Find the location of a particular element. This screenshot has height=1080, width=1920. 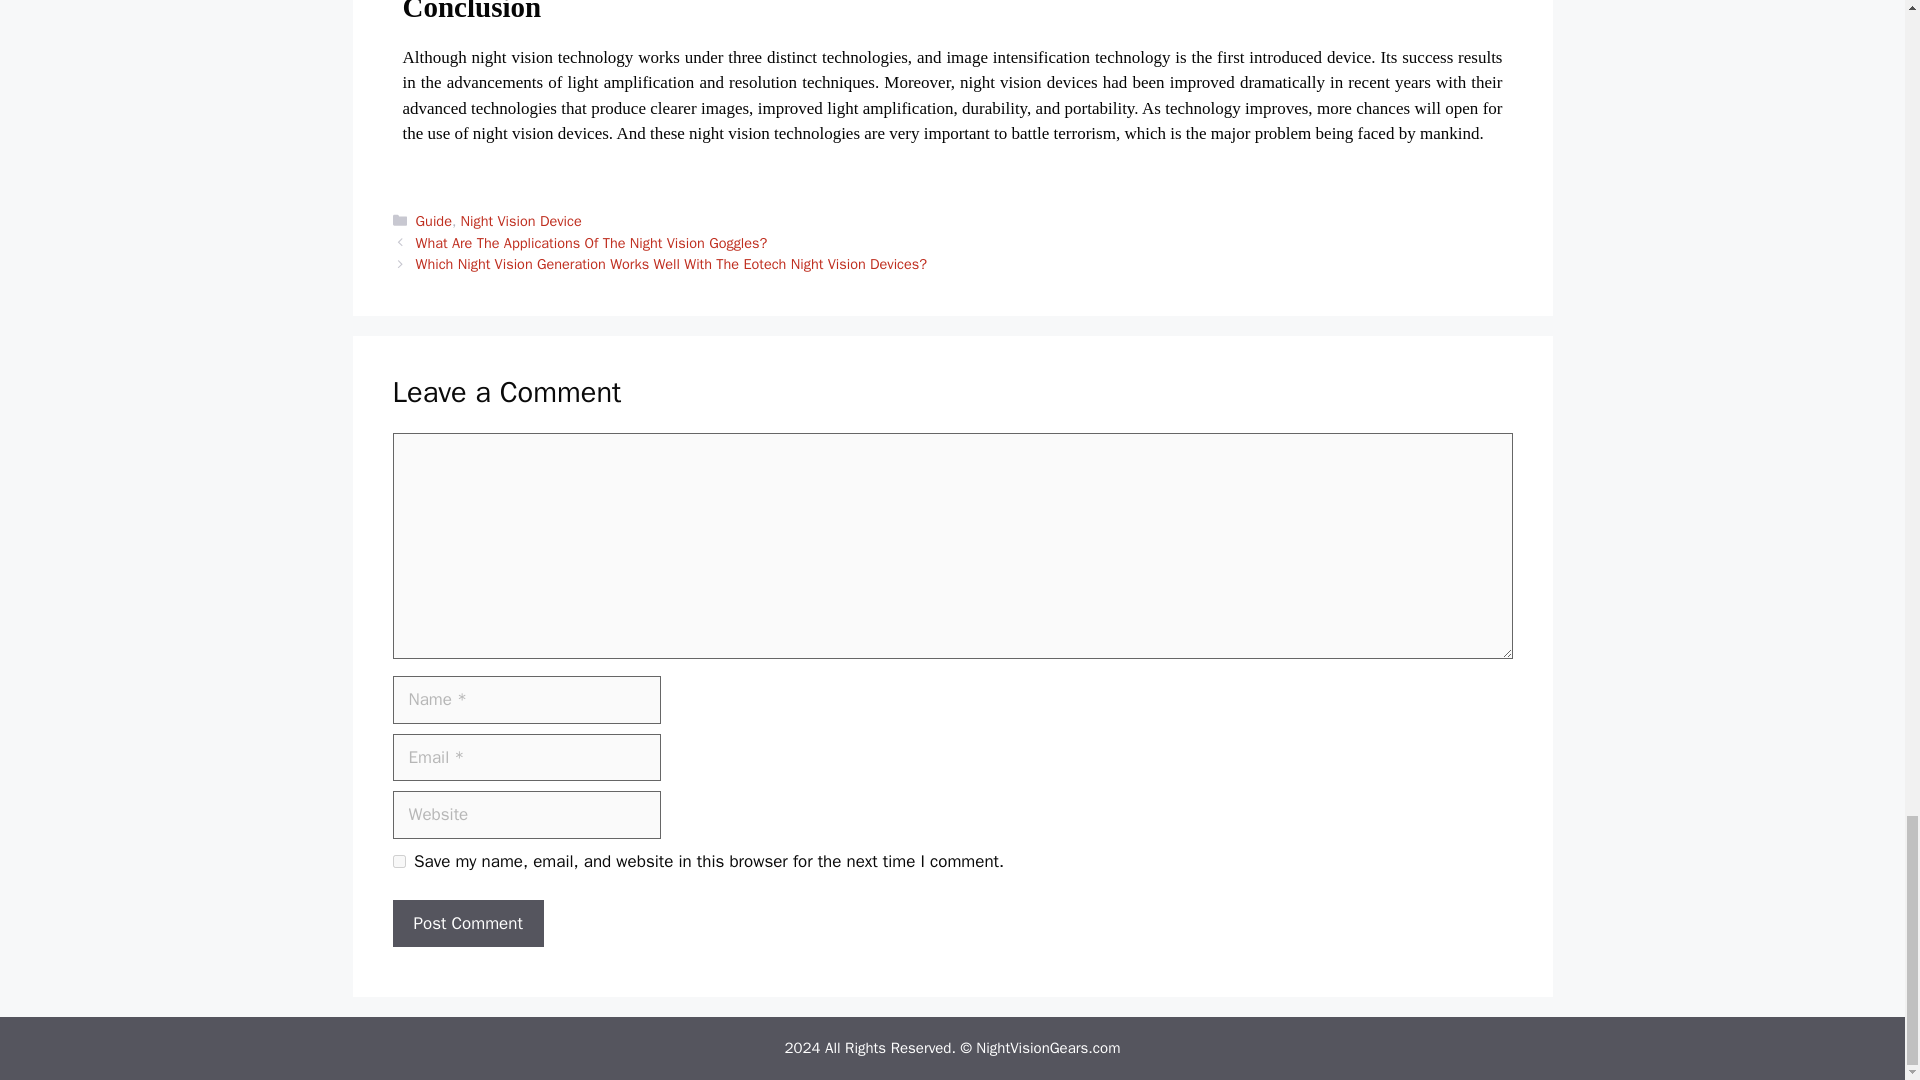

Post Comment is located at coordinates (467, 924).